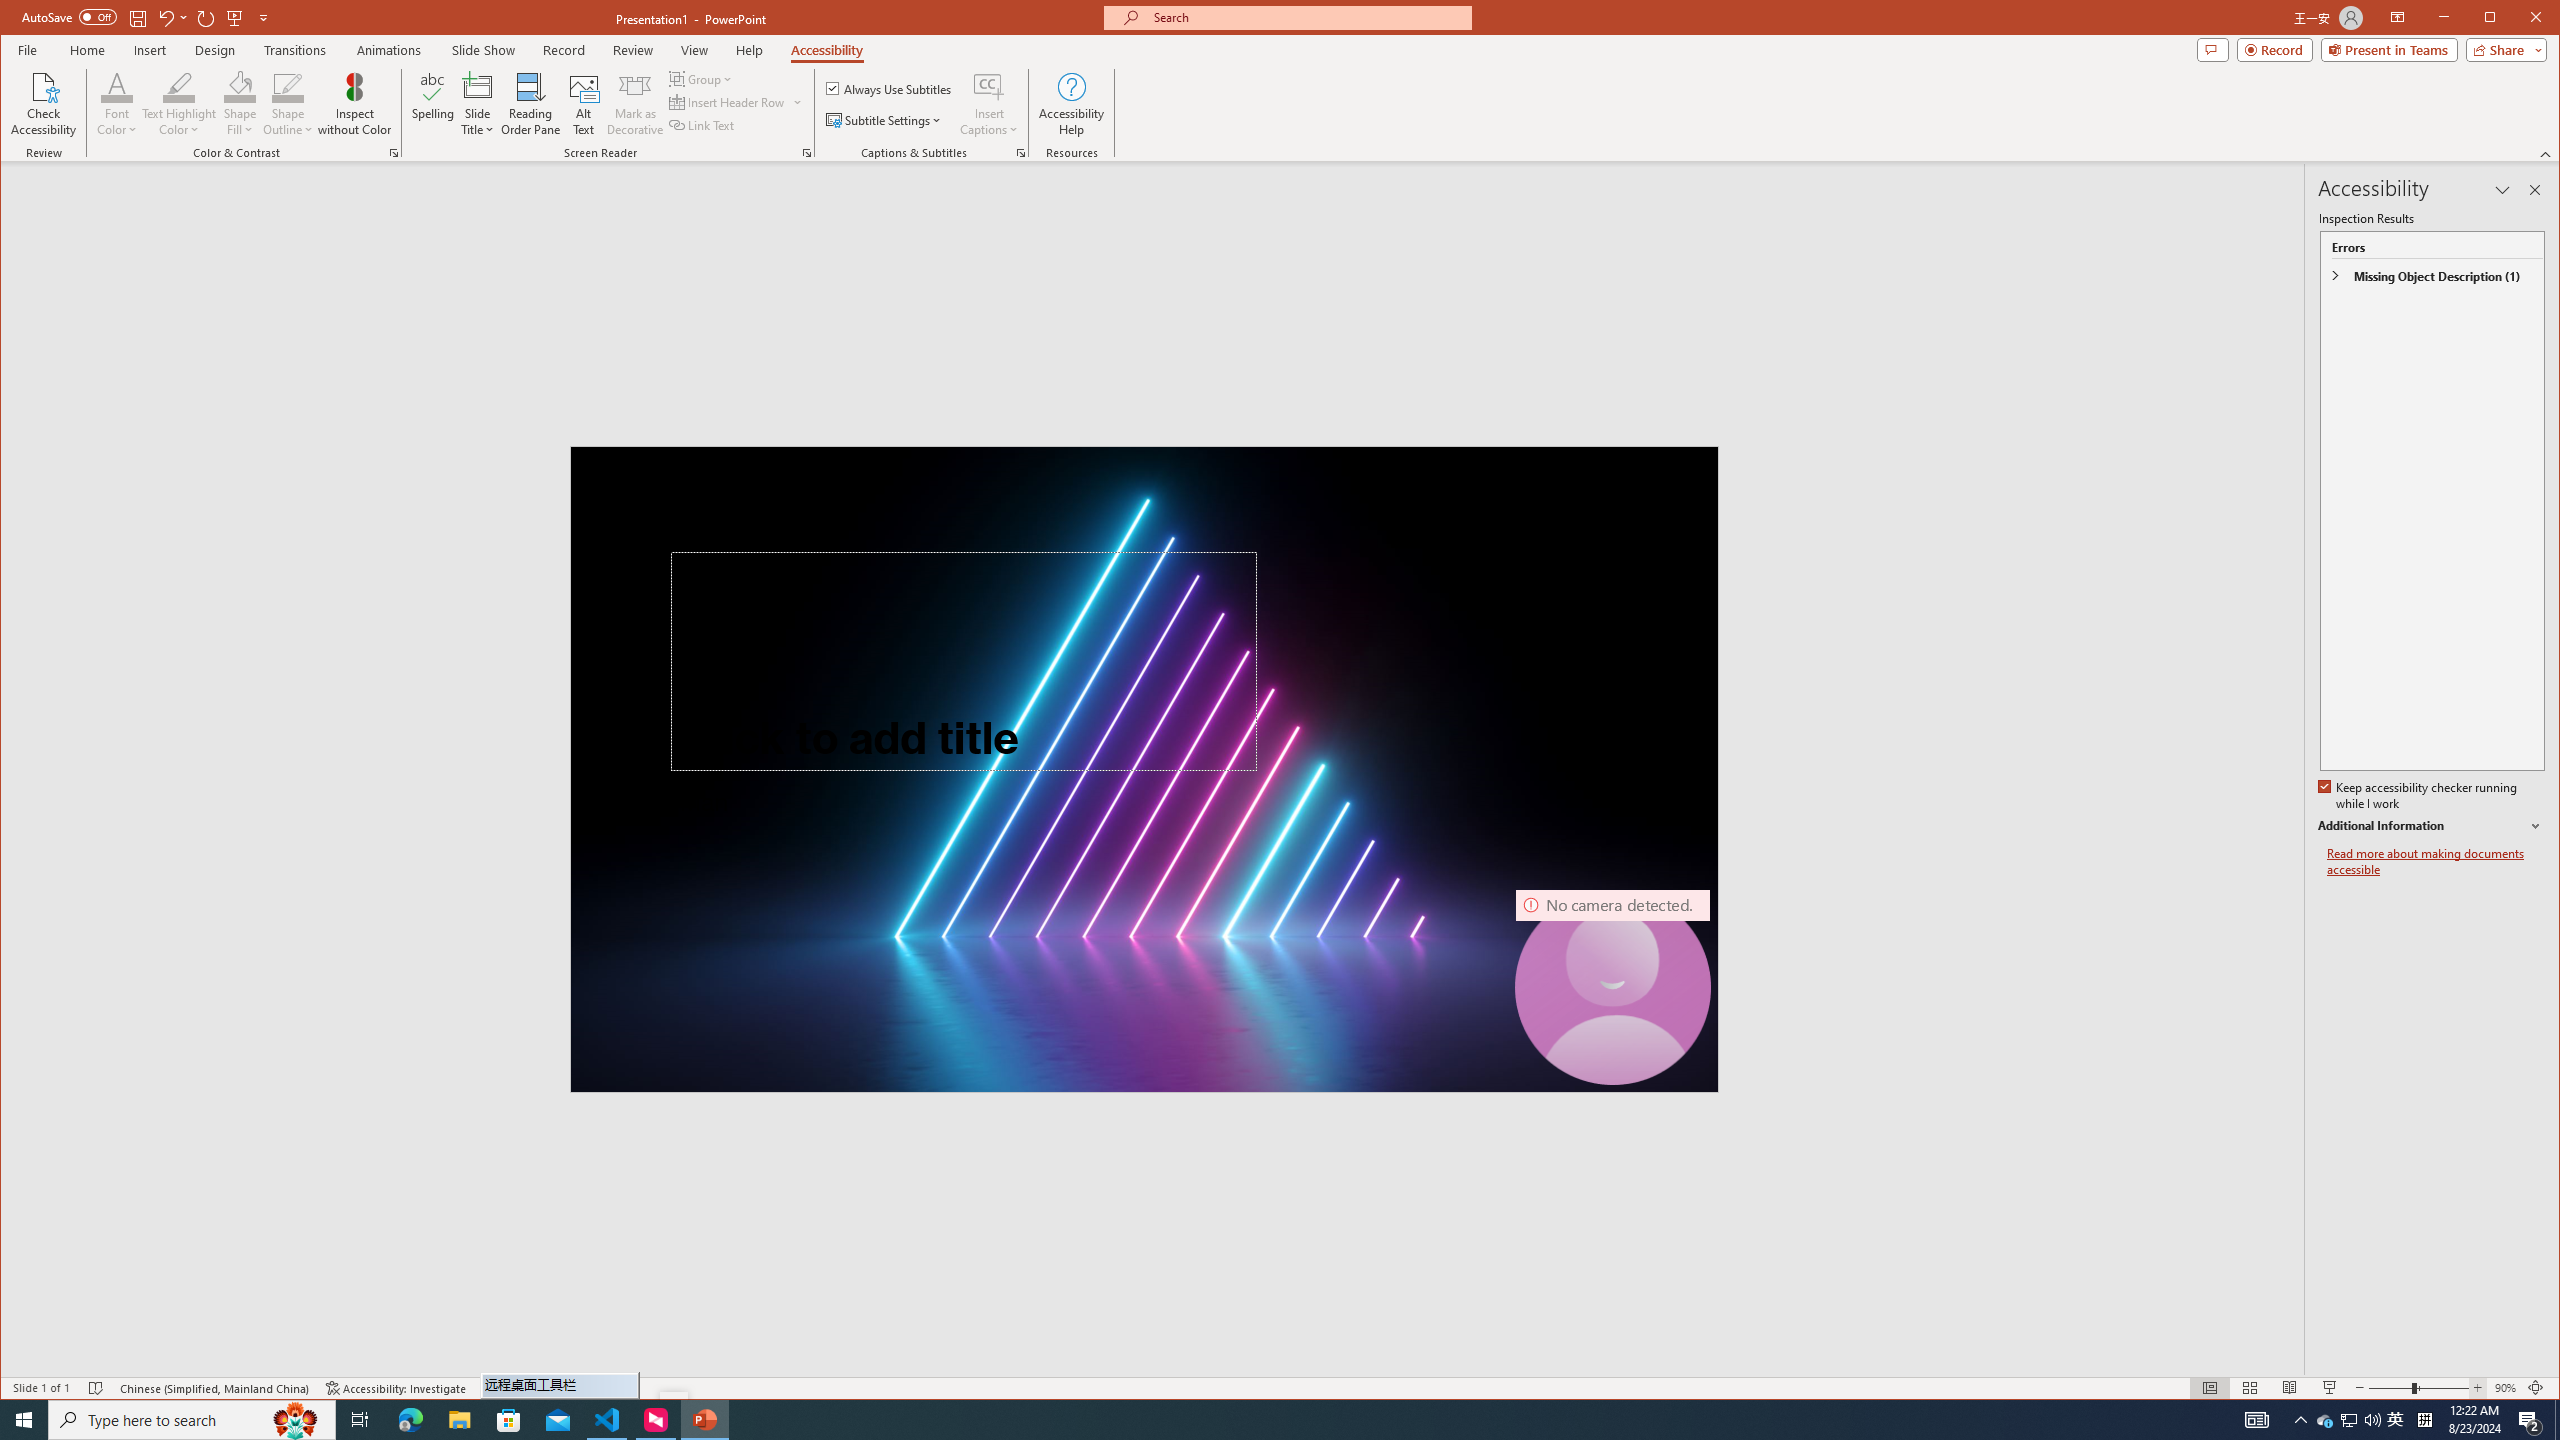  Describe the element at coordinates (394, 153) in the screenshot. I see `Color & Contrast` at that location.